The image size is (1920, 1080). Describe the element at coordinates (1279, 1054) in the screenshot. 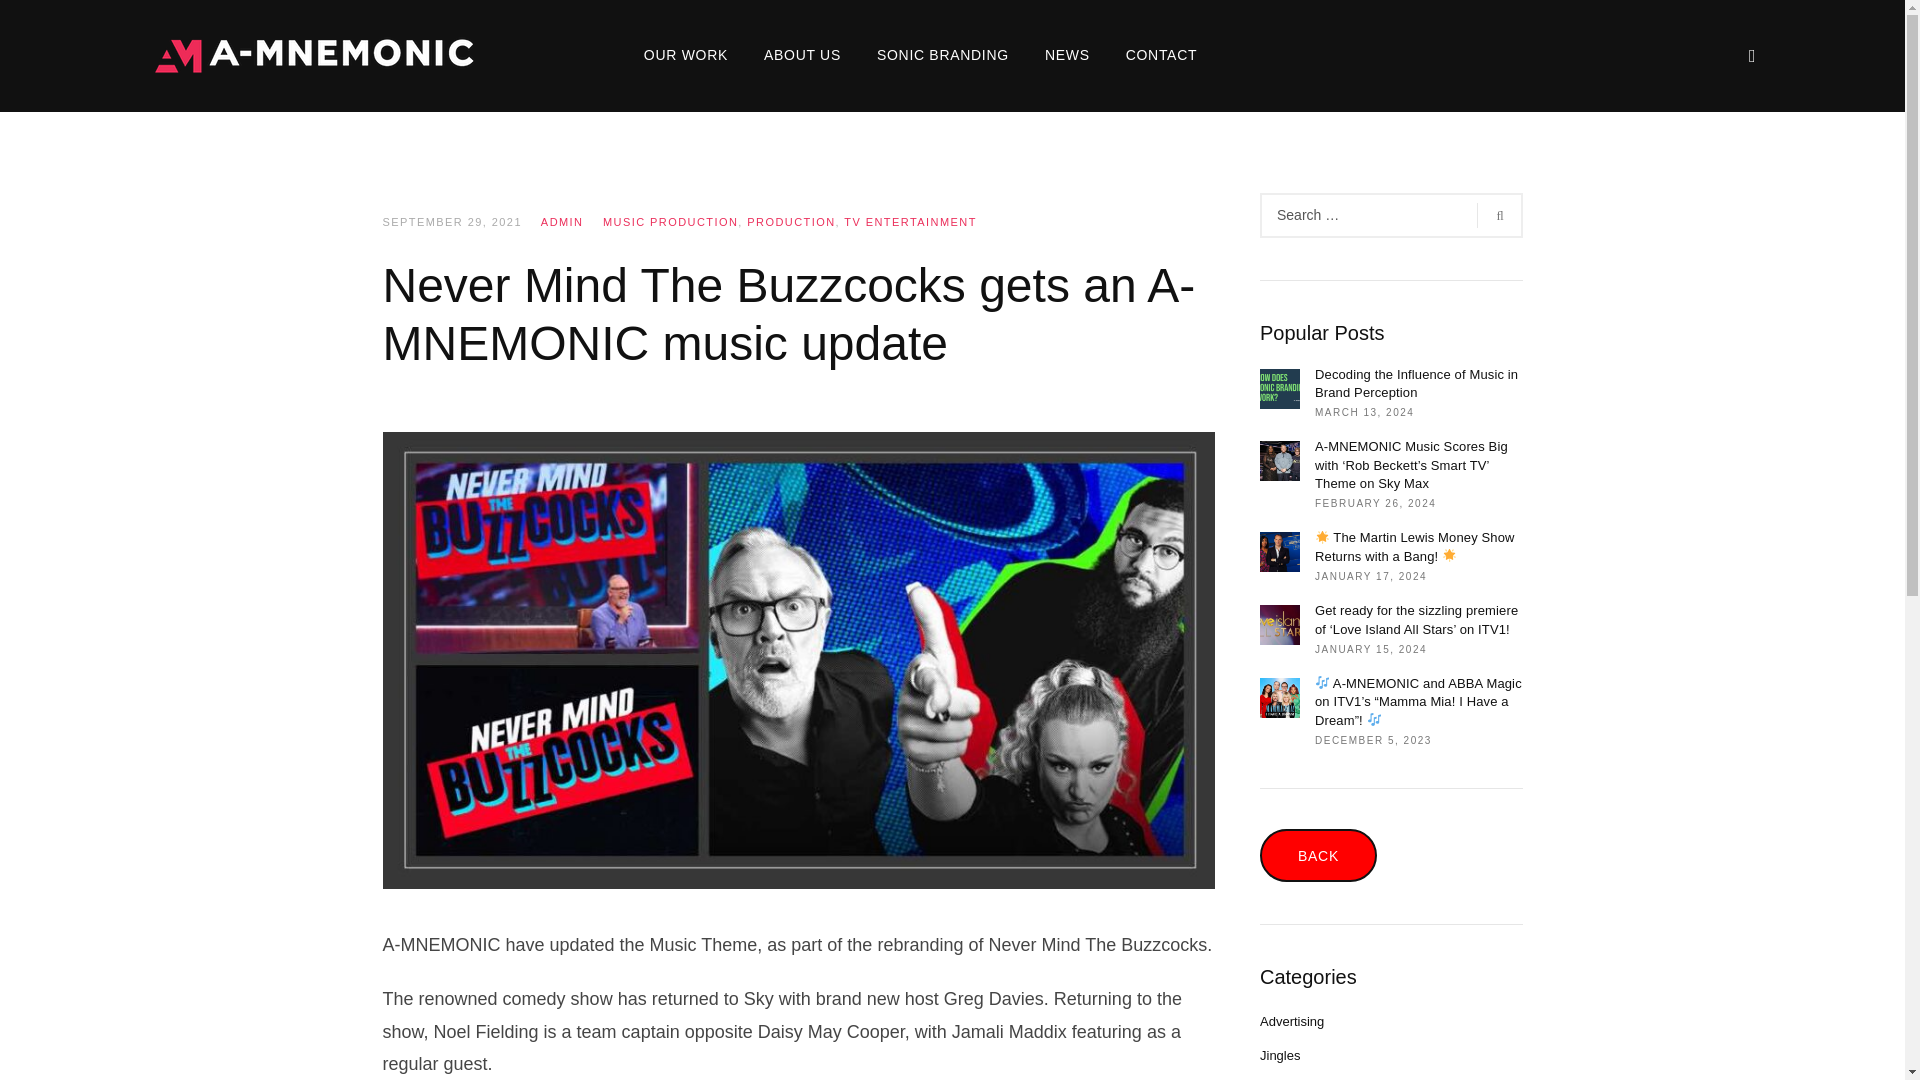

I see `Jingles` at that location.